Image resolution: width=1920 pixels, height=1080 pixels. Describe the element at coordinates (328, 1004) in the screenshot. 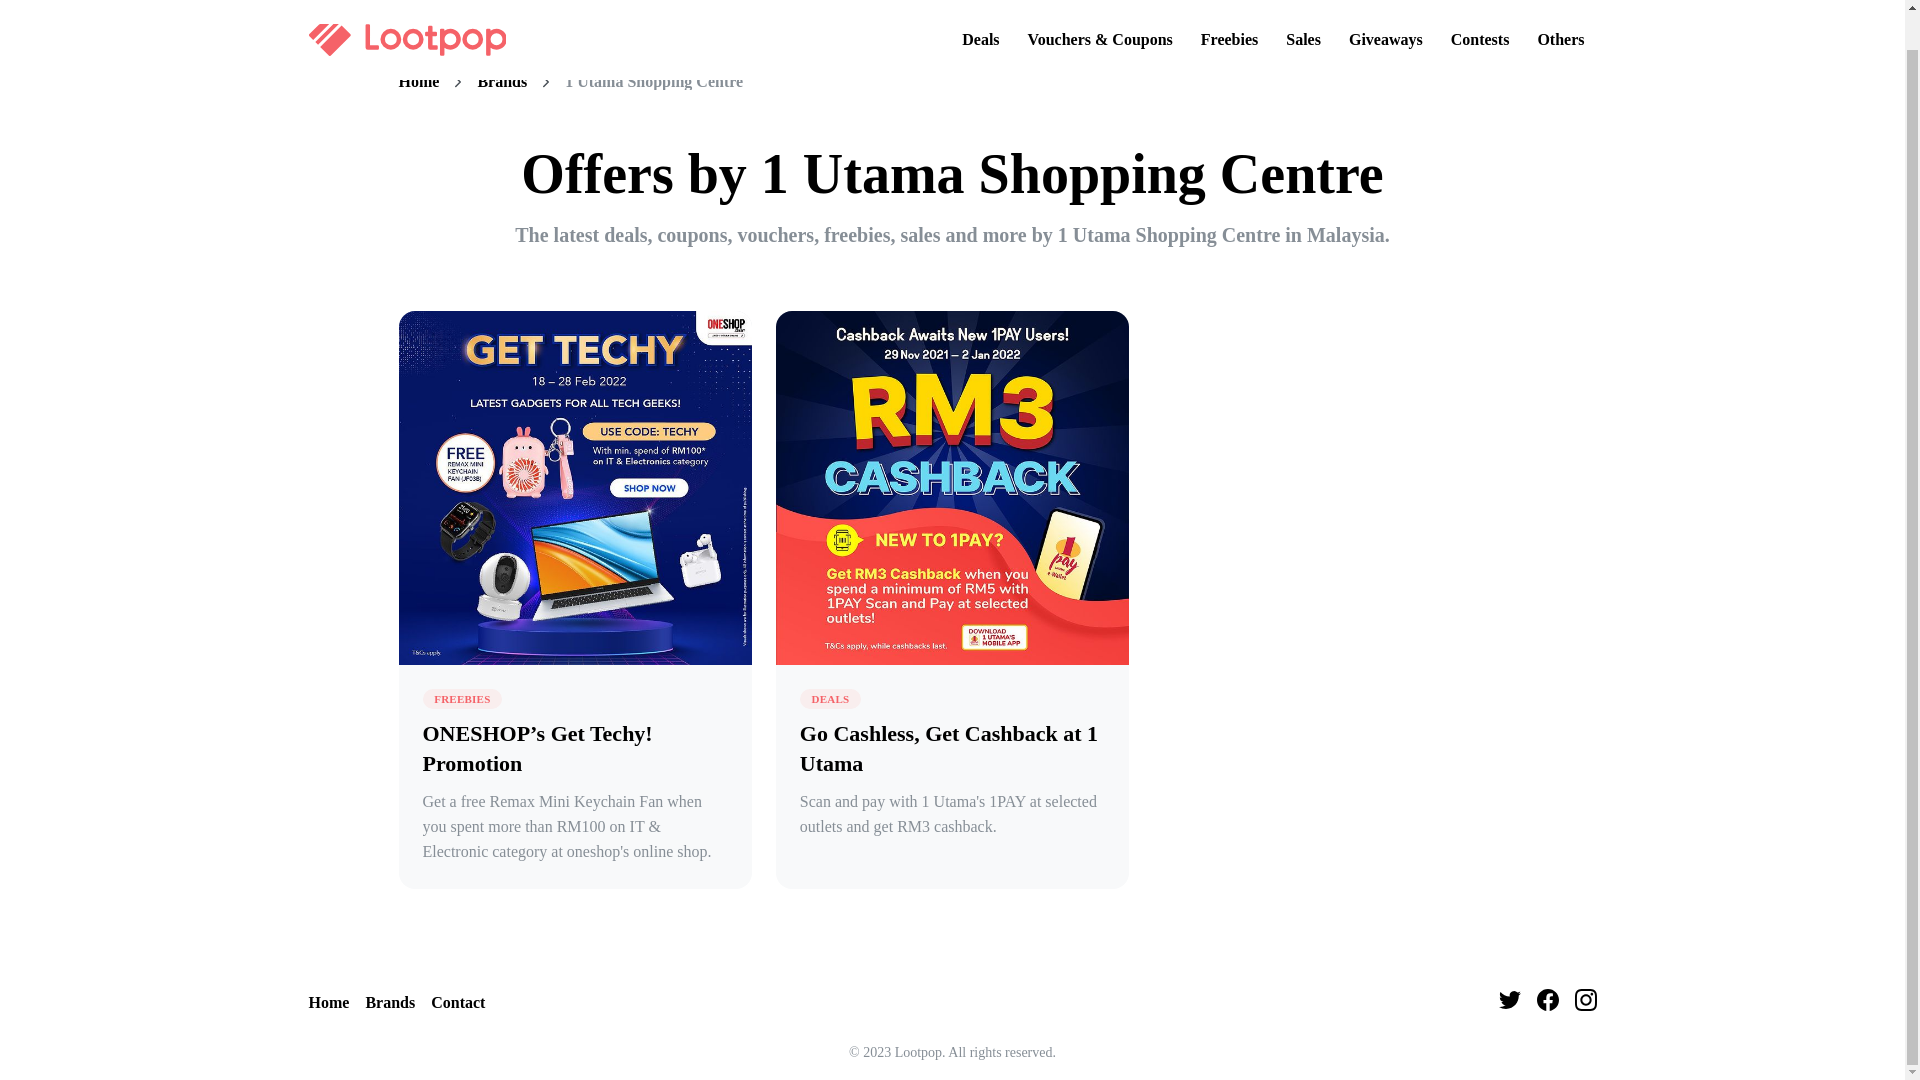

I see `Home` at that location.